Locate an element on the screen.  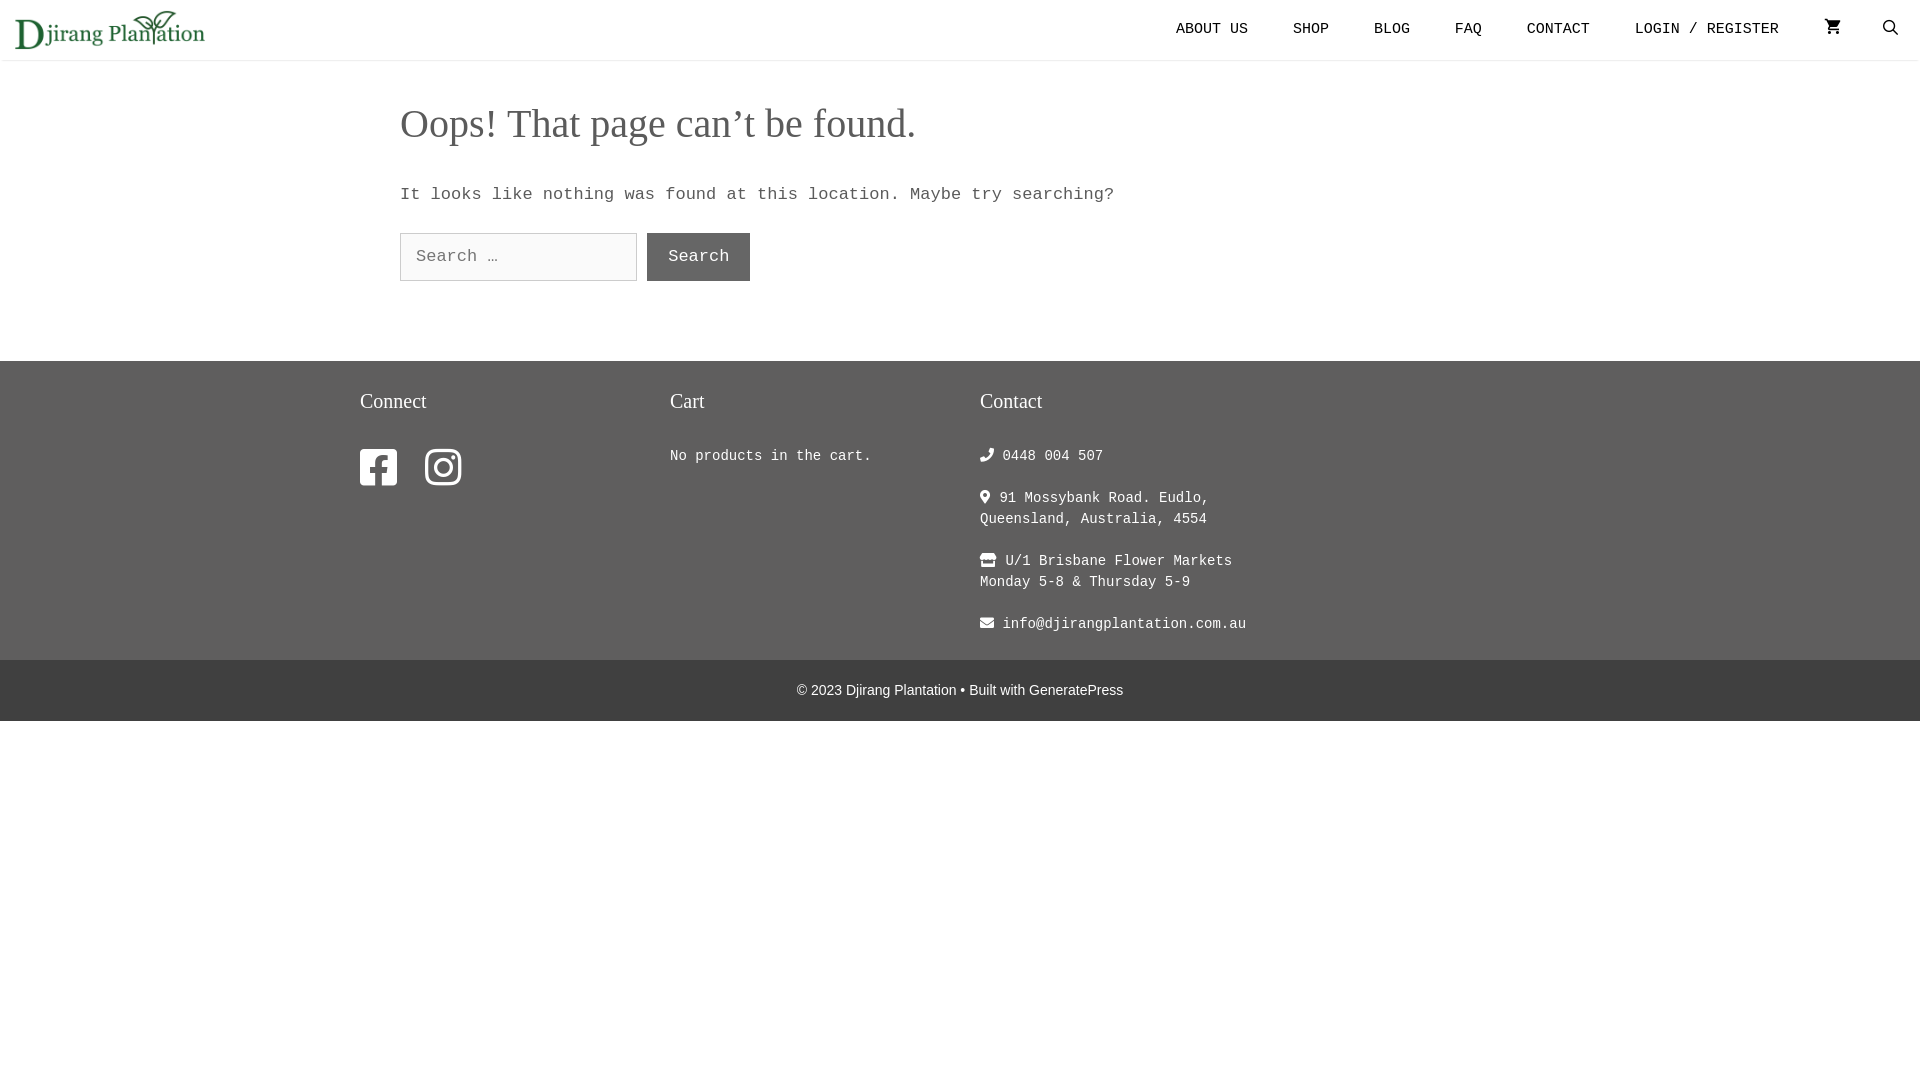
BLOG is located at coordinates (1392, 30).